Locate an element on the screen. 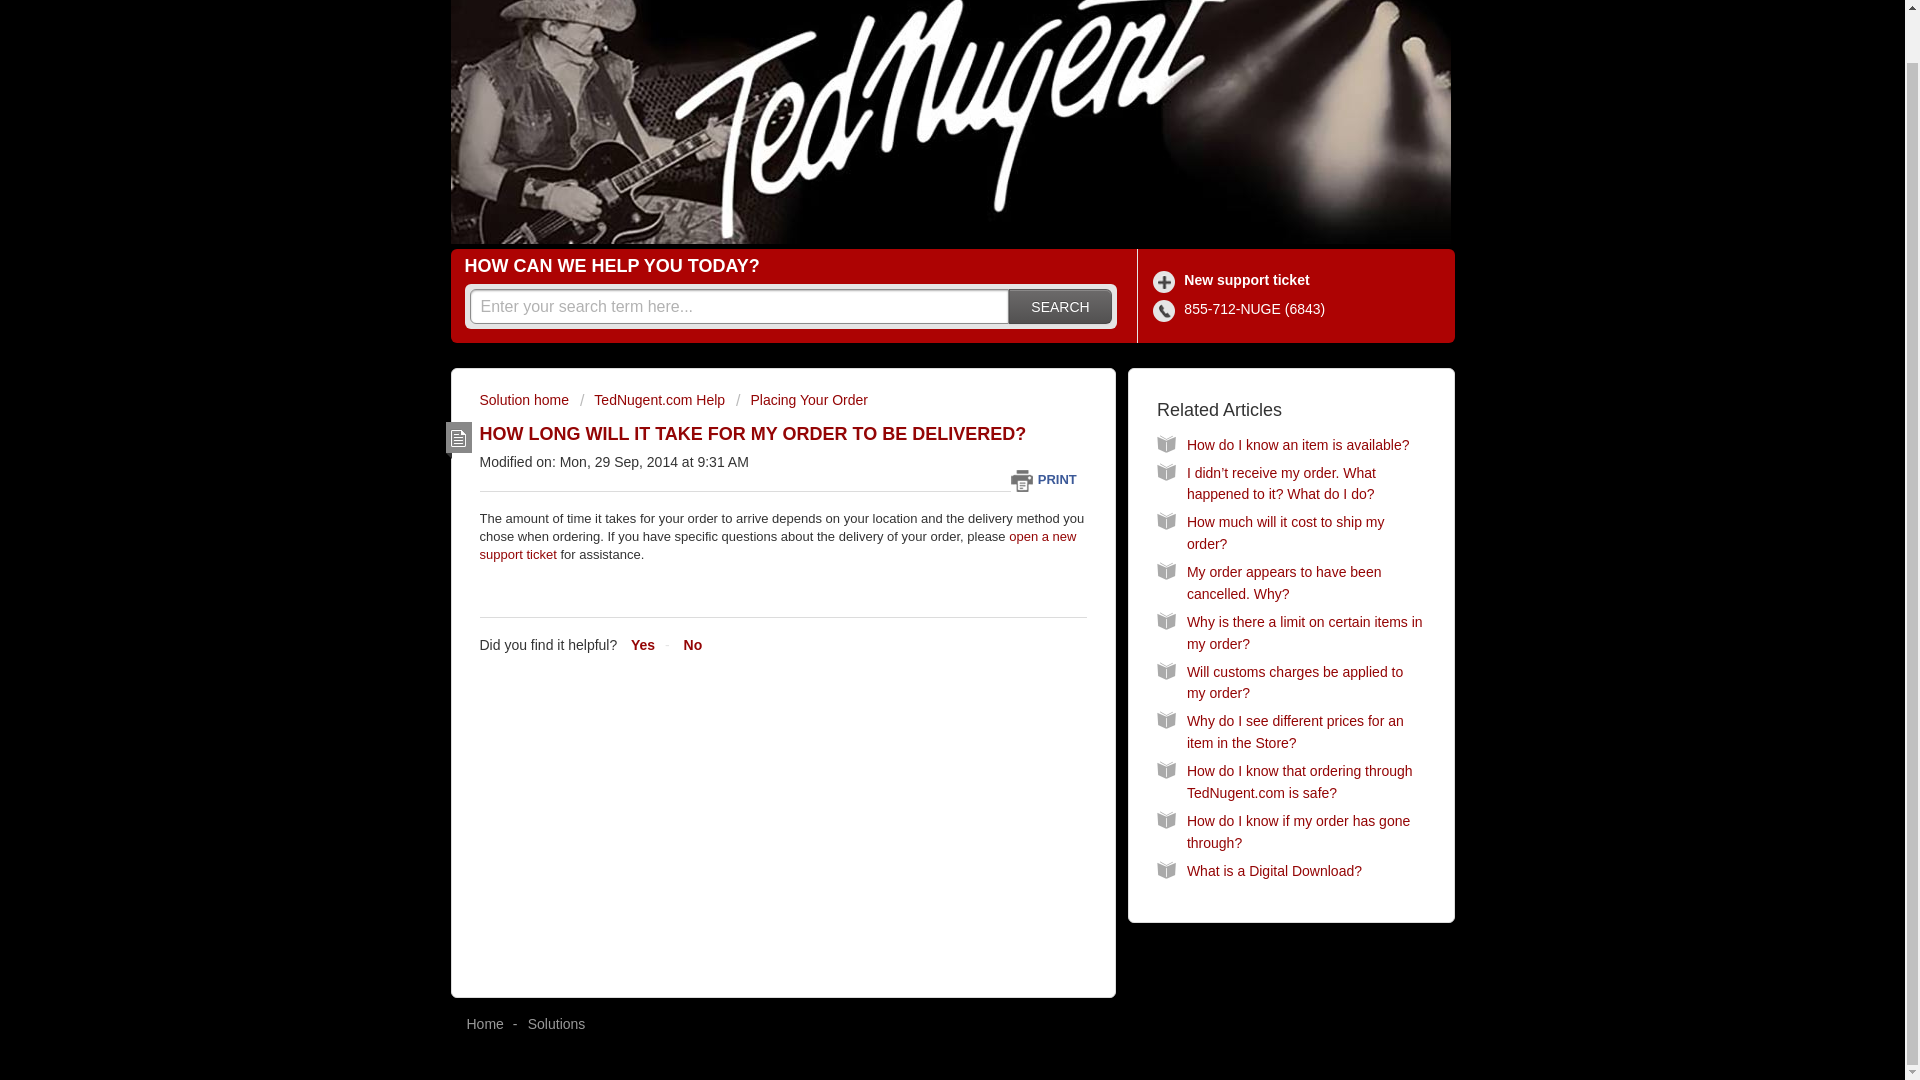  How much will it cost to ship my order? is located at coordinates (1285, 532).